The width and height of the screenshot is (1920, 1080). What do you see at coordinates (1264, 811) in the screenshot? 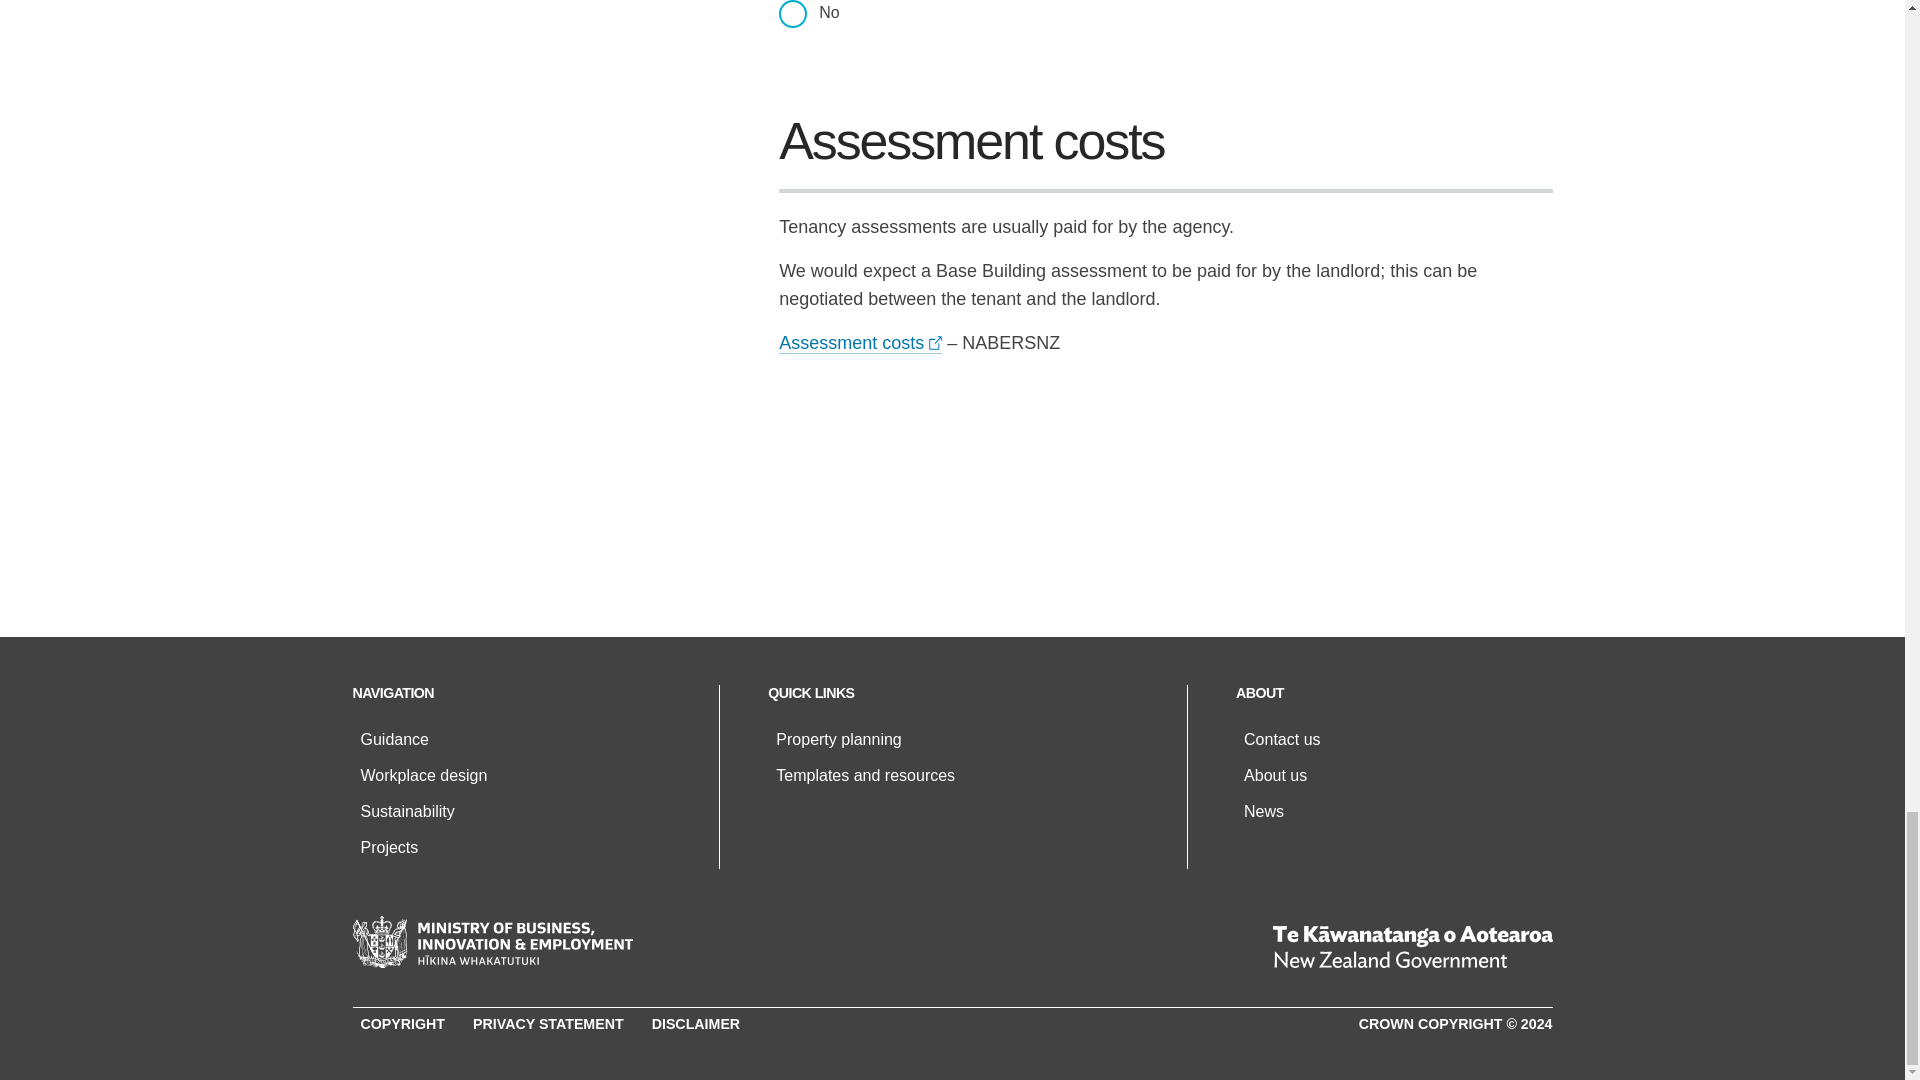
I see `News` at bounding box center [1264, 811].